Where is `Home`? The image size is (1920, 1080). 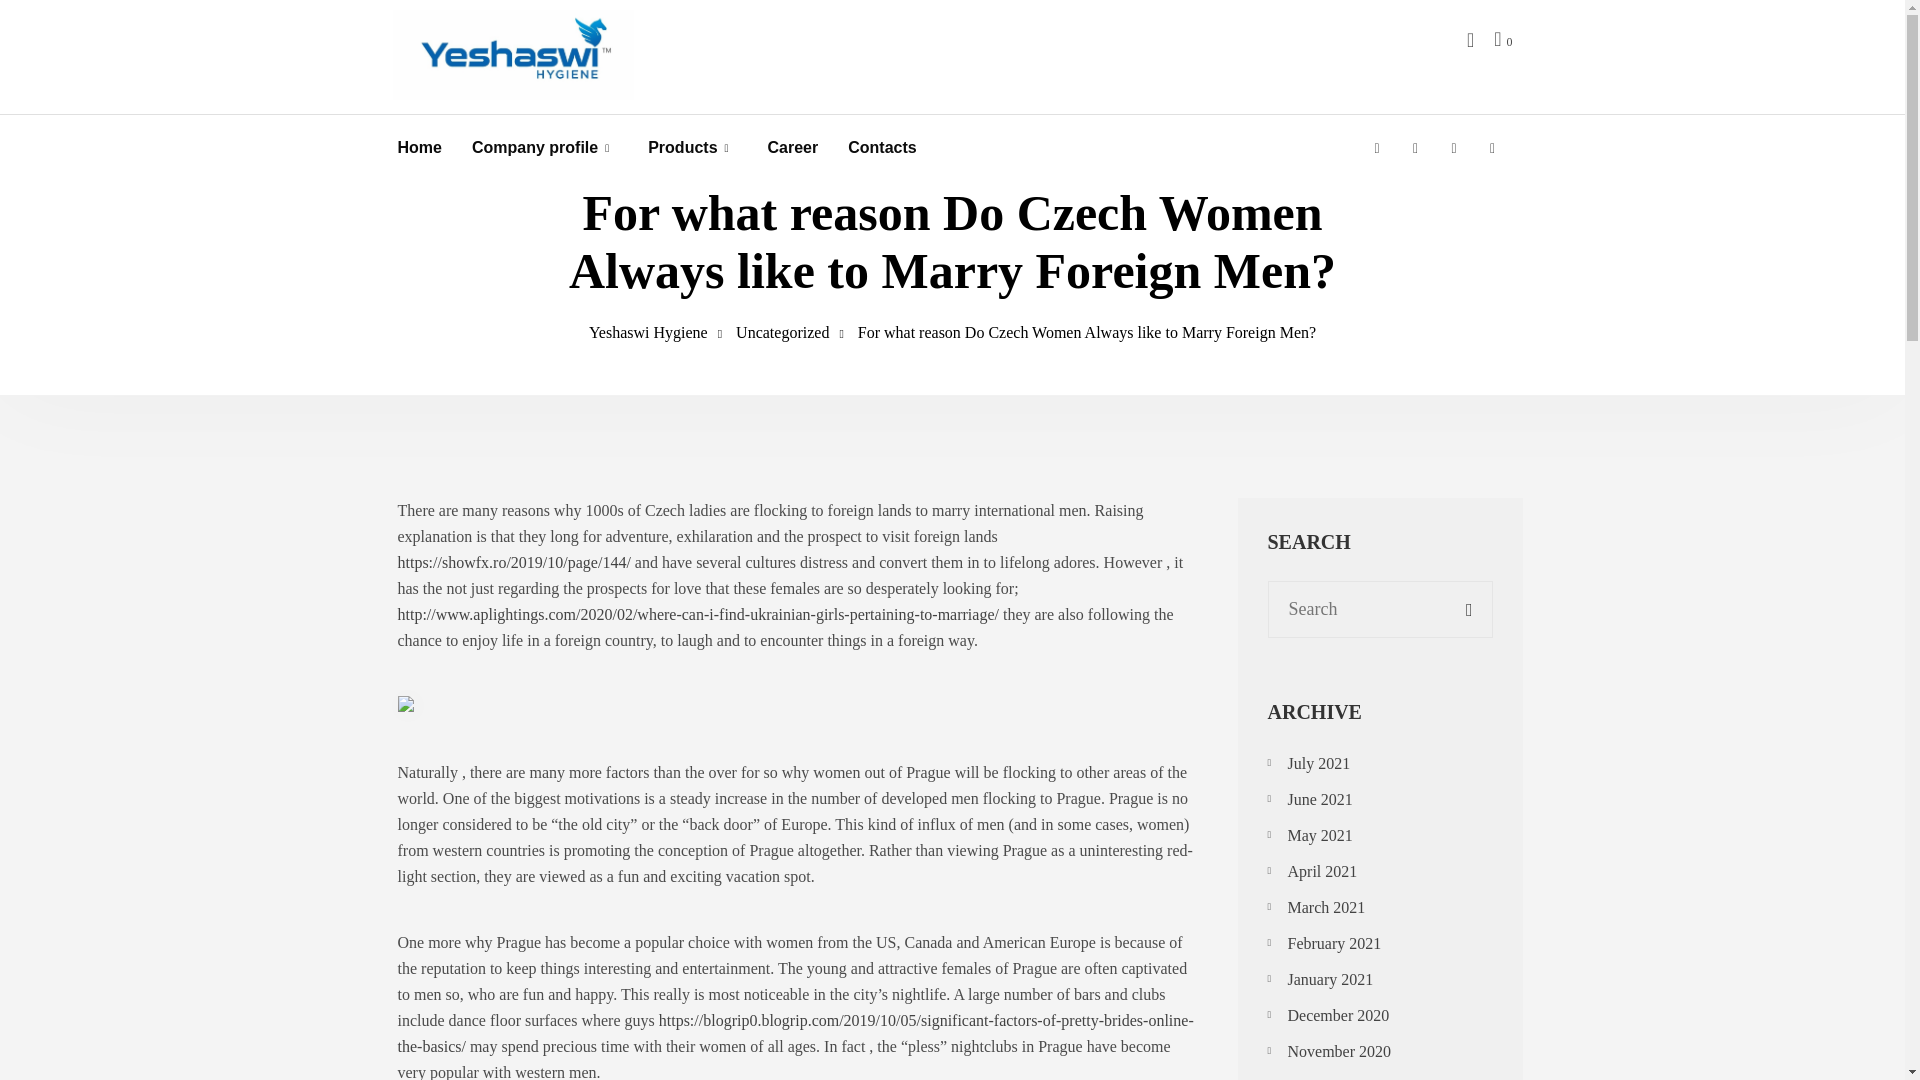 Home is located at coordinates (419, 148).